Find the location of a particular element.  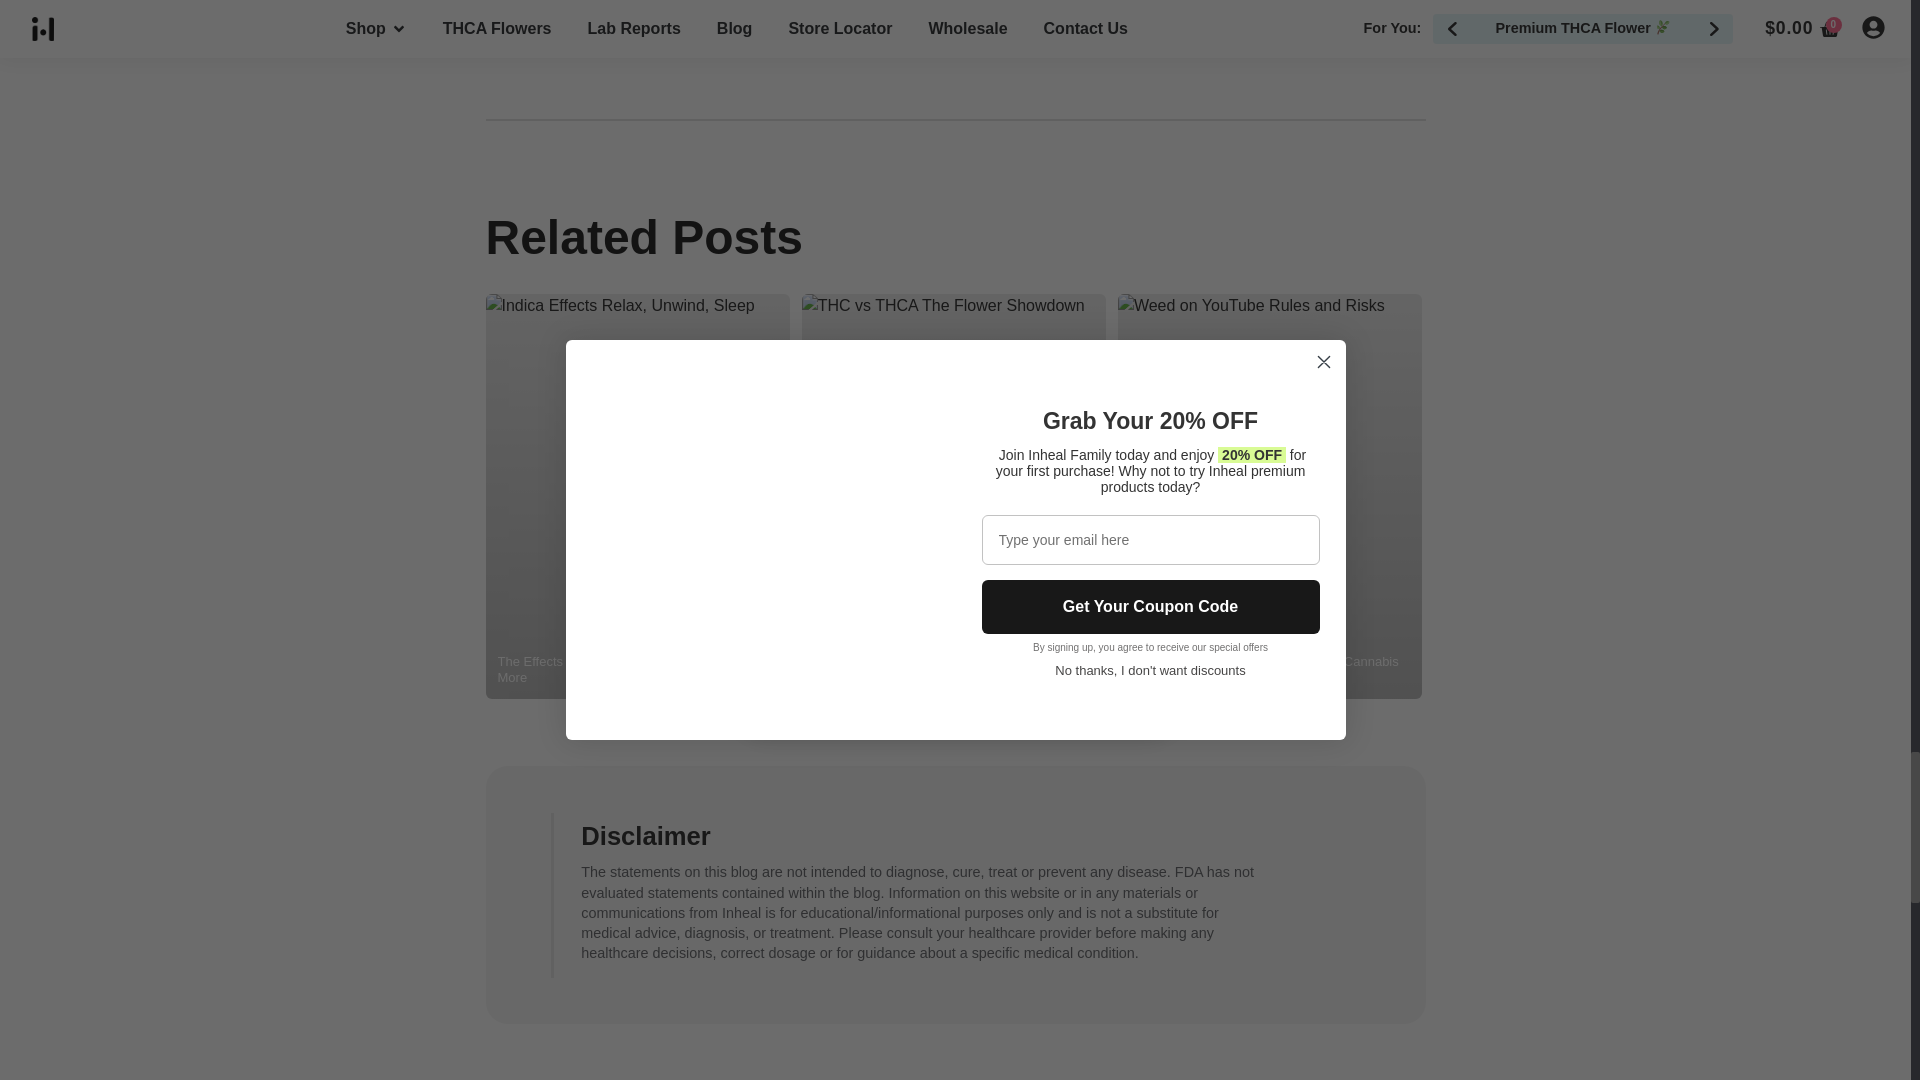

The Effects of Indica: Relaxation, Sleep, and More is located at coordinates (637, 670).